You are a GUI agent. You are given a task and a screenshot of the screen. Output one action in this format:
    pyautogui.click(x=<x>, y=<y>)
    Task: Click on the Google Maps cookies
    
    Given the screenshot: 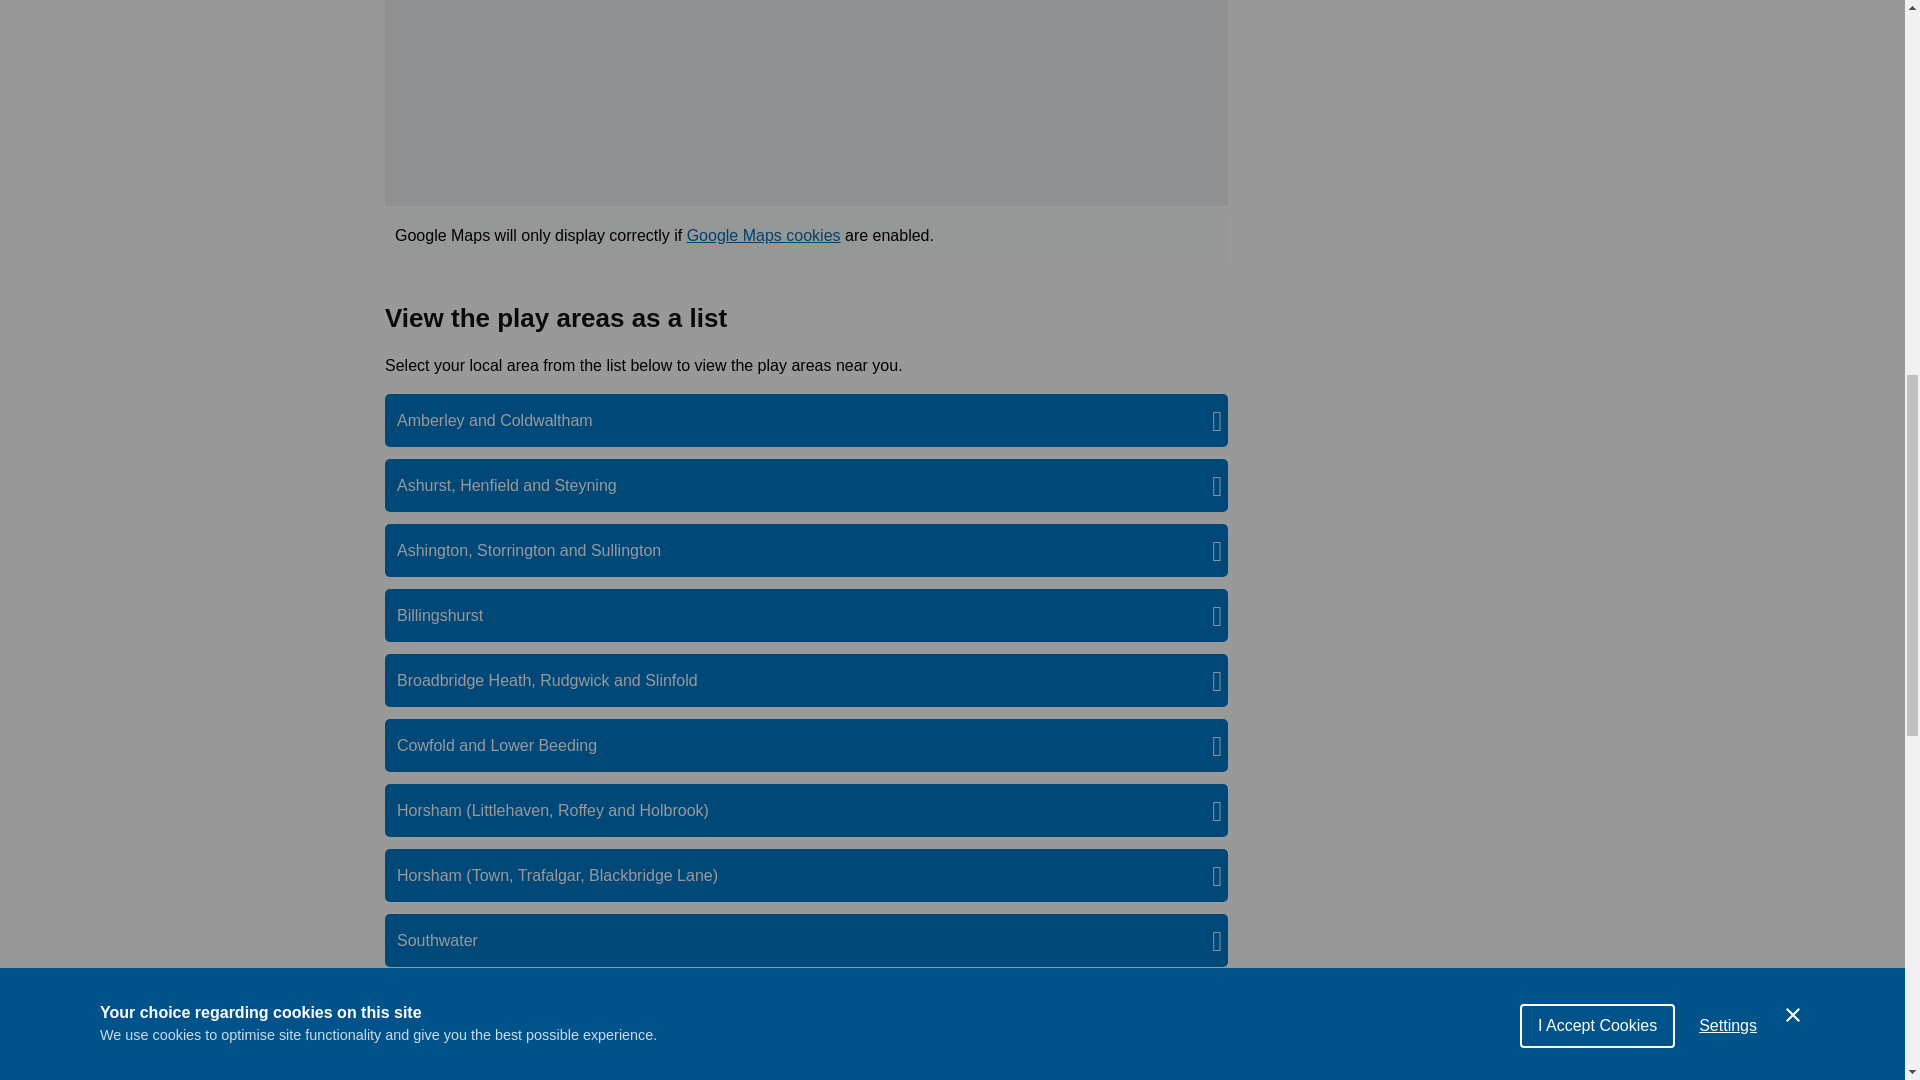 What is the action you would take?
    pyautogui.click(x=764, y=235)
    